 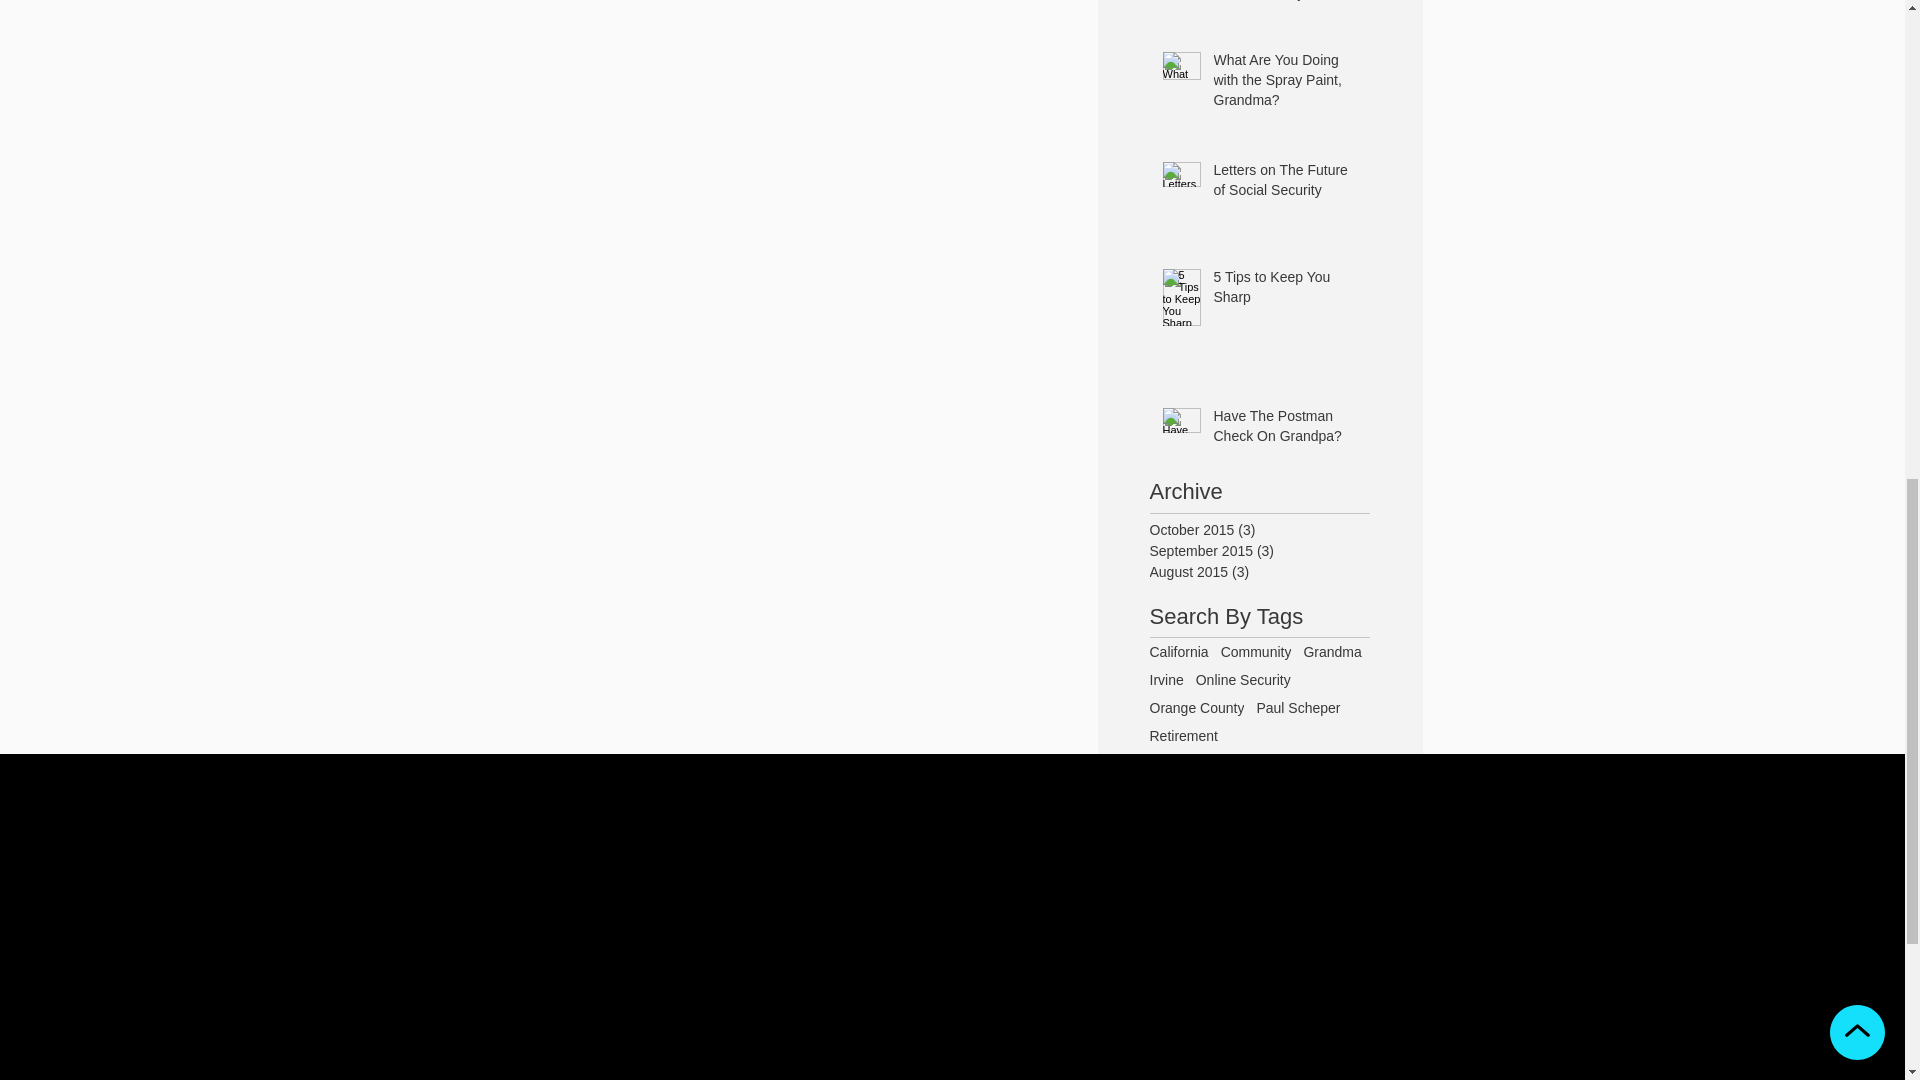 What do you see at coordinates (1285, 84) in the screenshot?
I see `What Are You Doing with the Spray Paint, Grandma?` at bounding box center [1285, 84].